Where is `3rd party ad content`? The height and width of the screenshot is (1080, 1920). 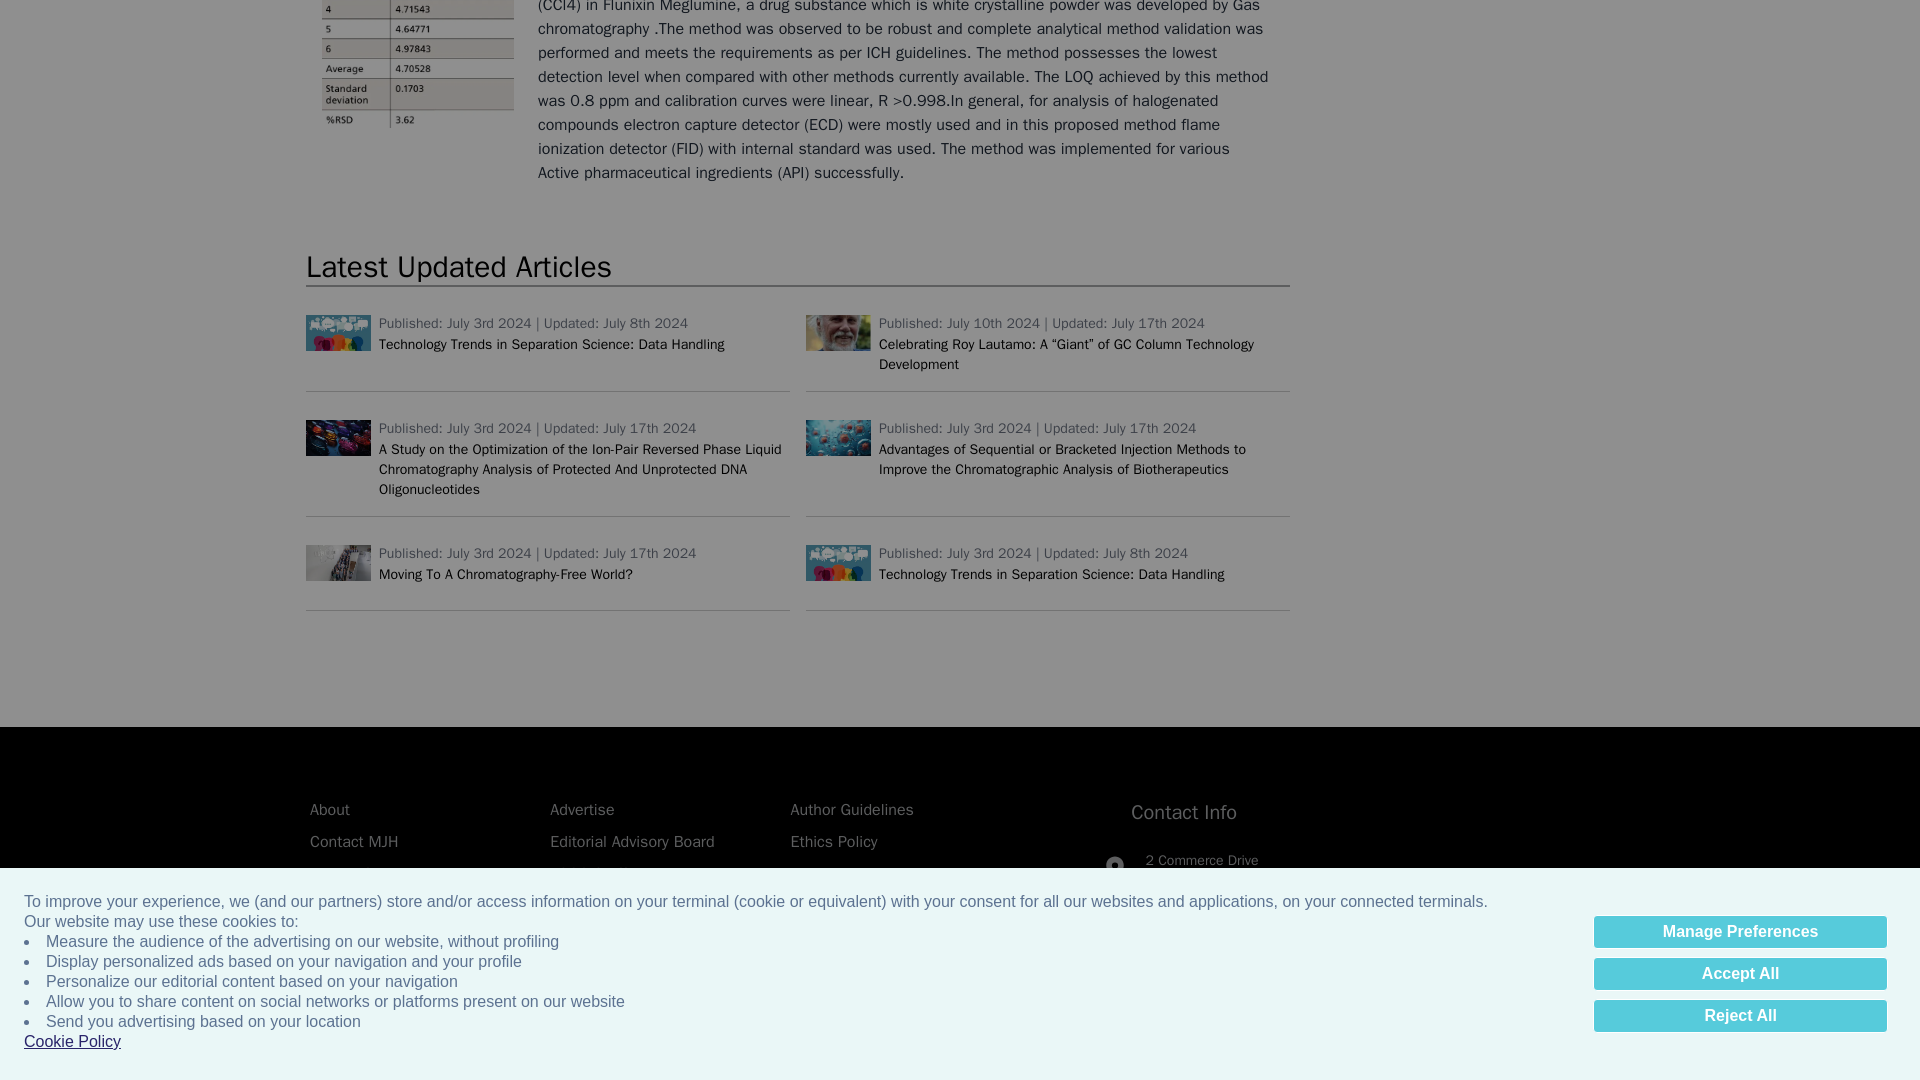 3rd party ad content is located at coordinates (960, 212).